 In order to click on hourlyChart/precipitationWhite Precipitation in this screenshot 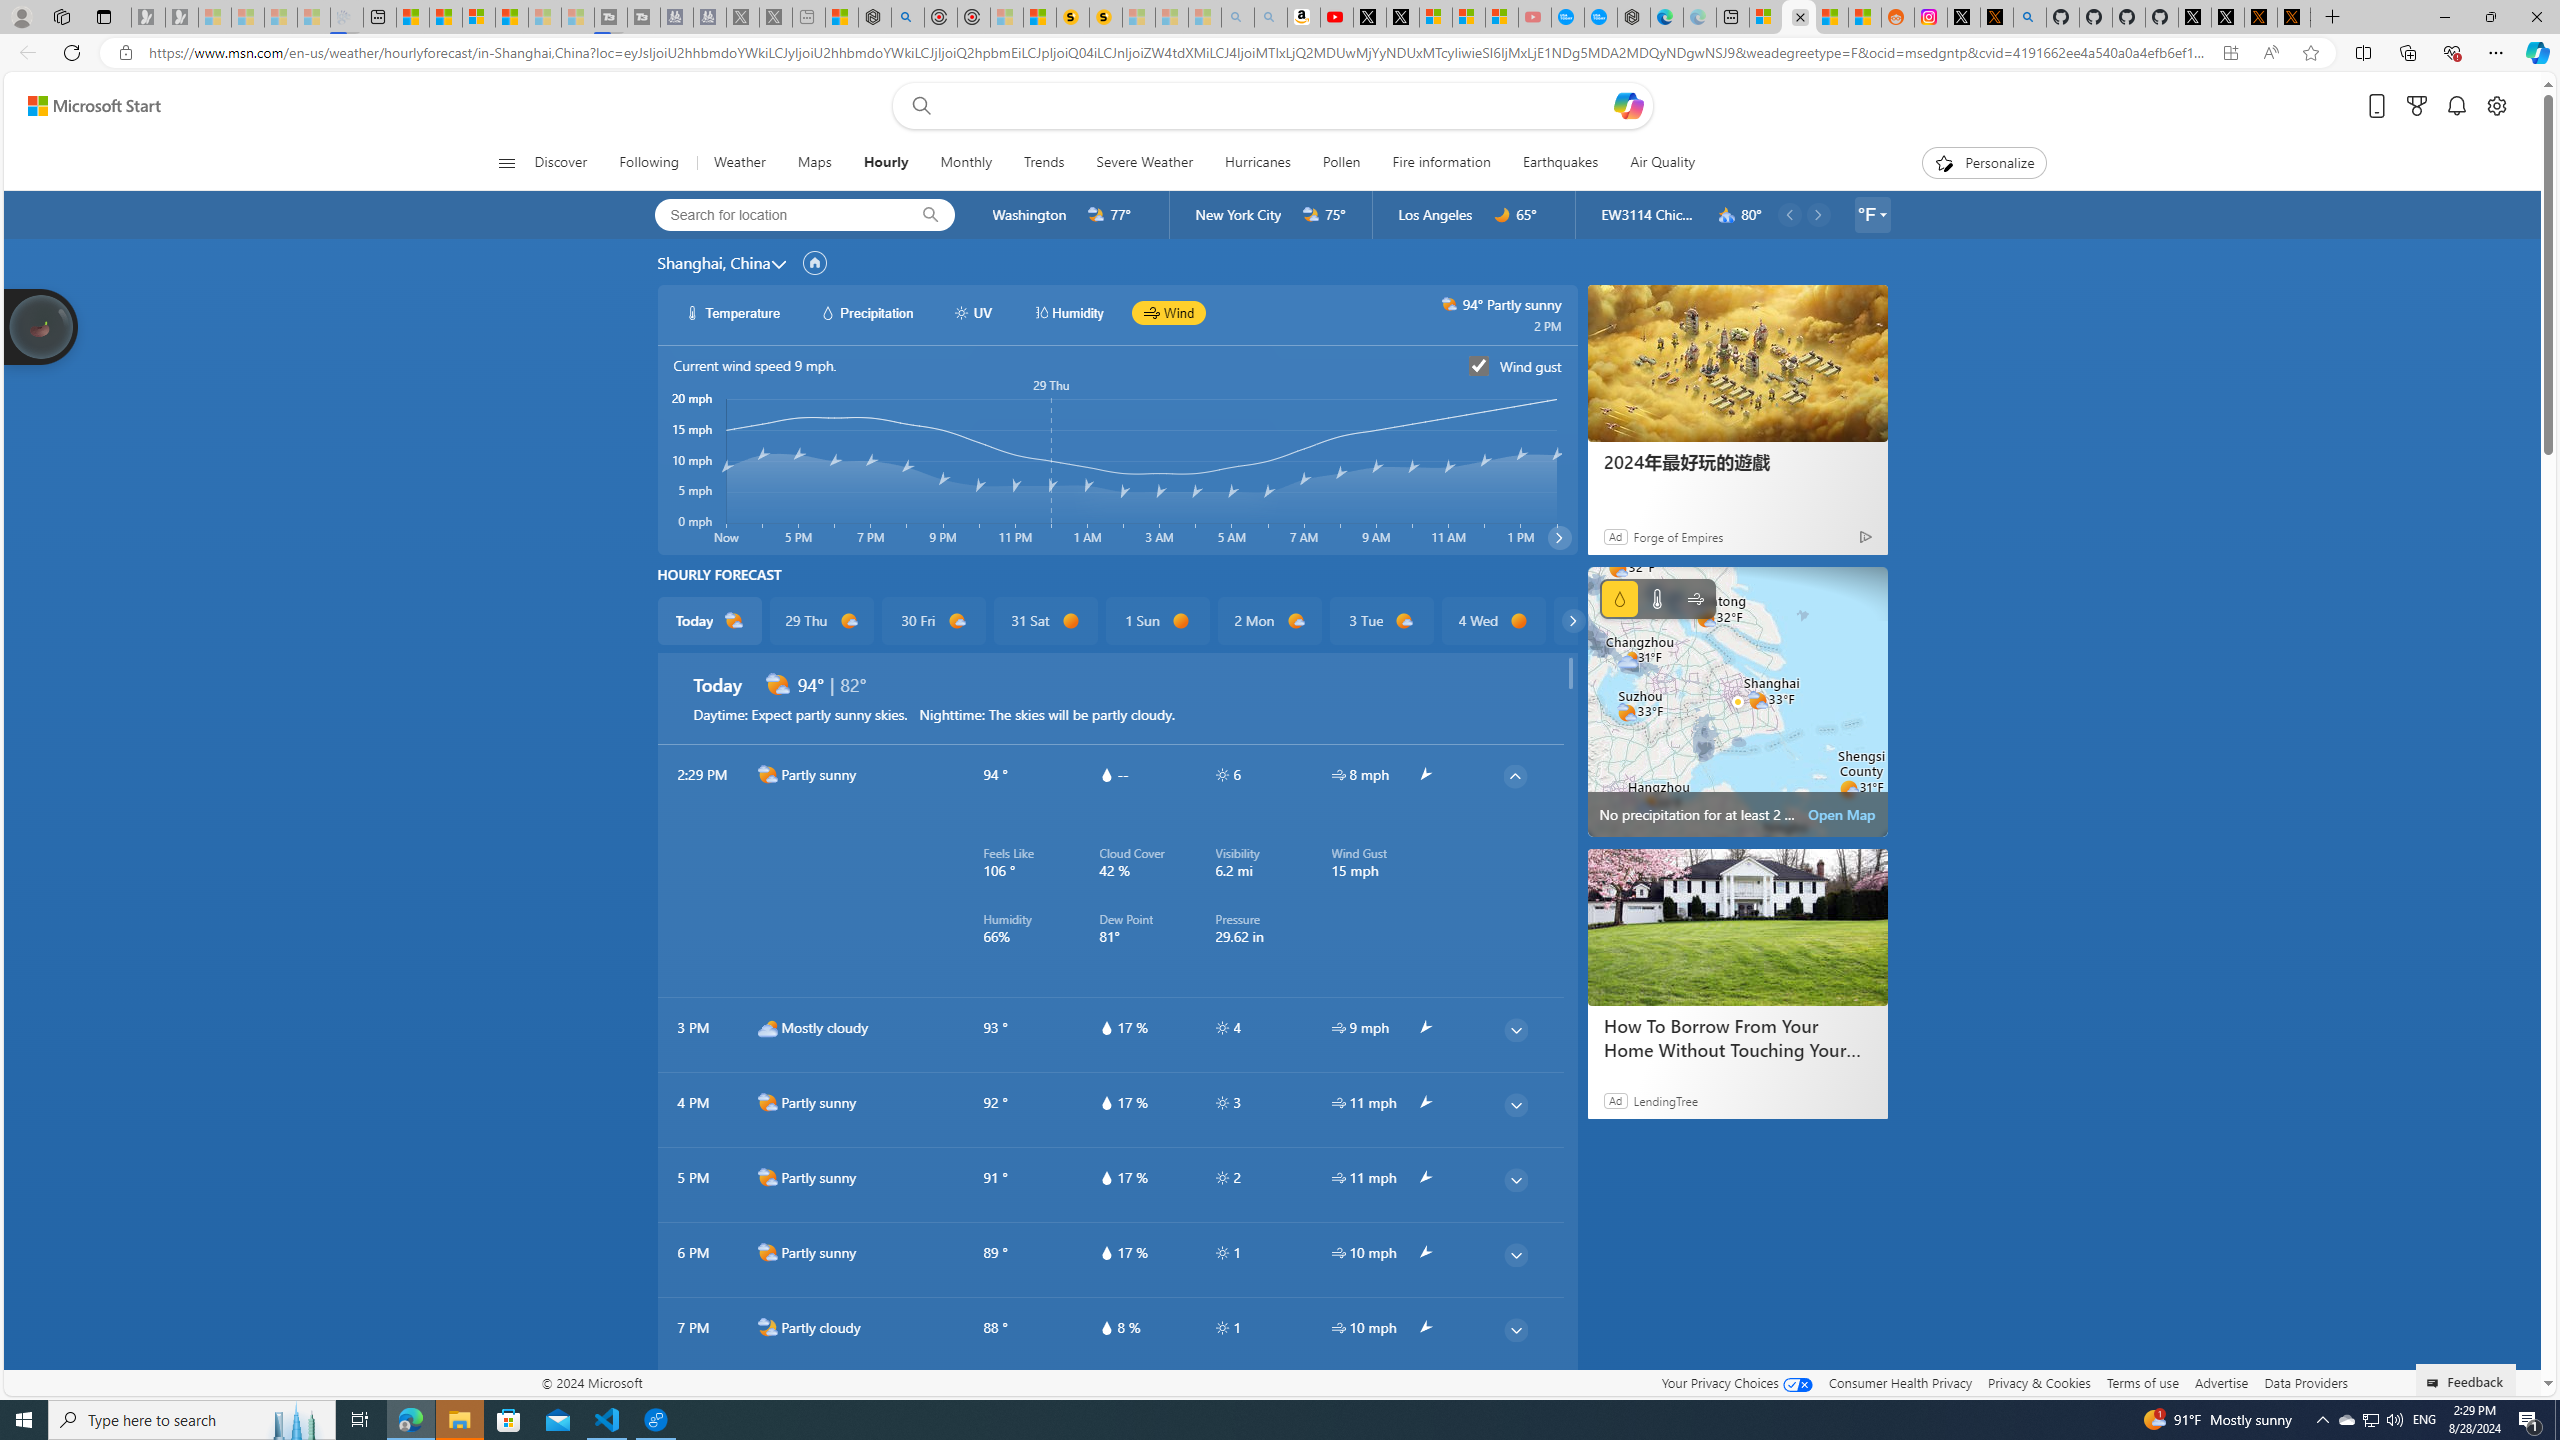, I will do `click(867, 312)`.